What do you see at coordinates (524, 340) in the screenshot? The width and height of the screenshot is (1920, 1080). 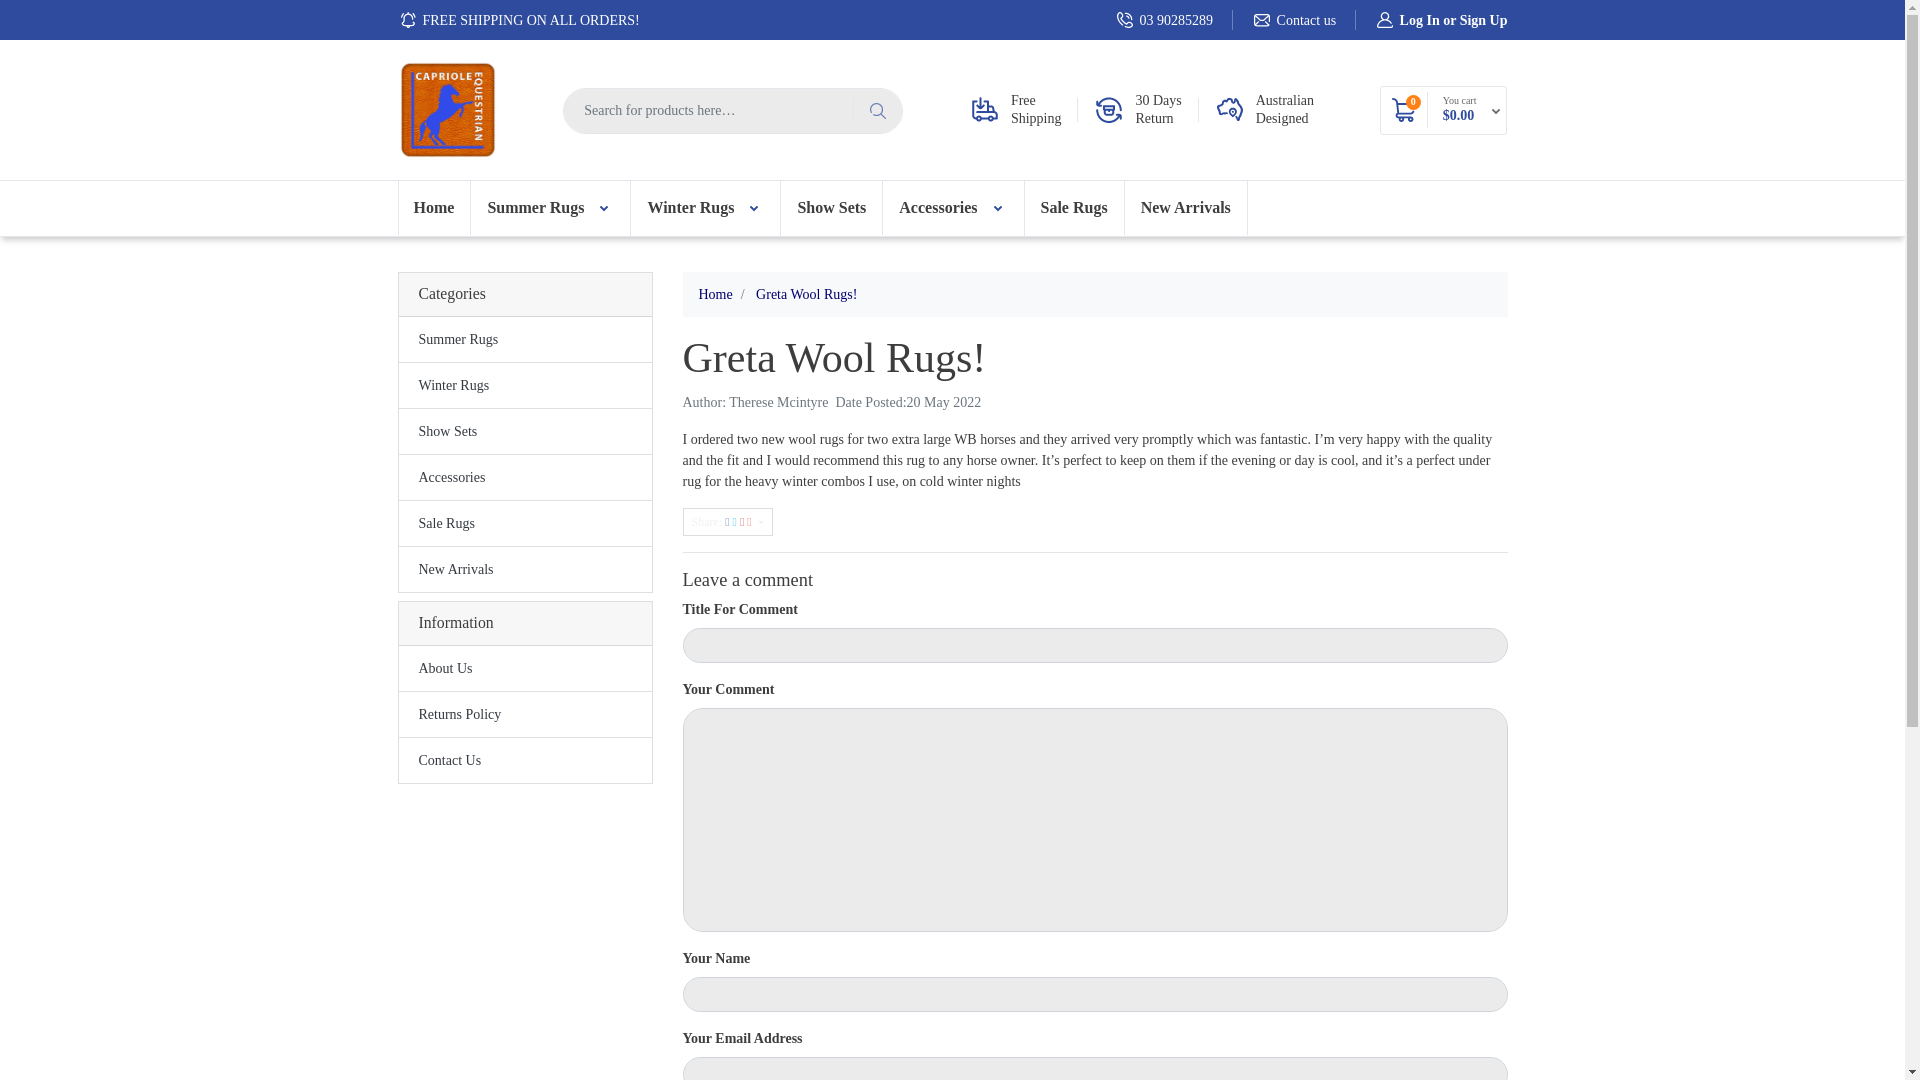 I see `Summer Rugs` at bounding box center [524, 340].